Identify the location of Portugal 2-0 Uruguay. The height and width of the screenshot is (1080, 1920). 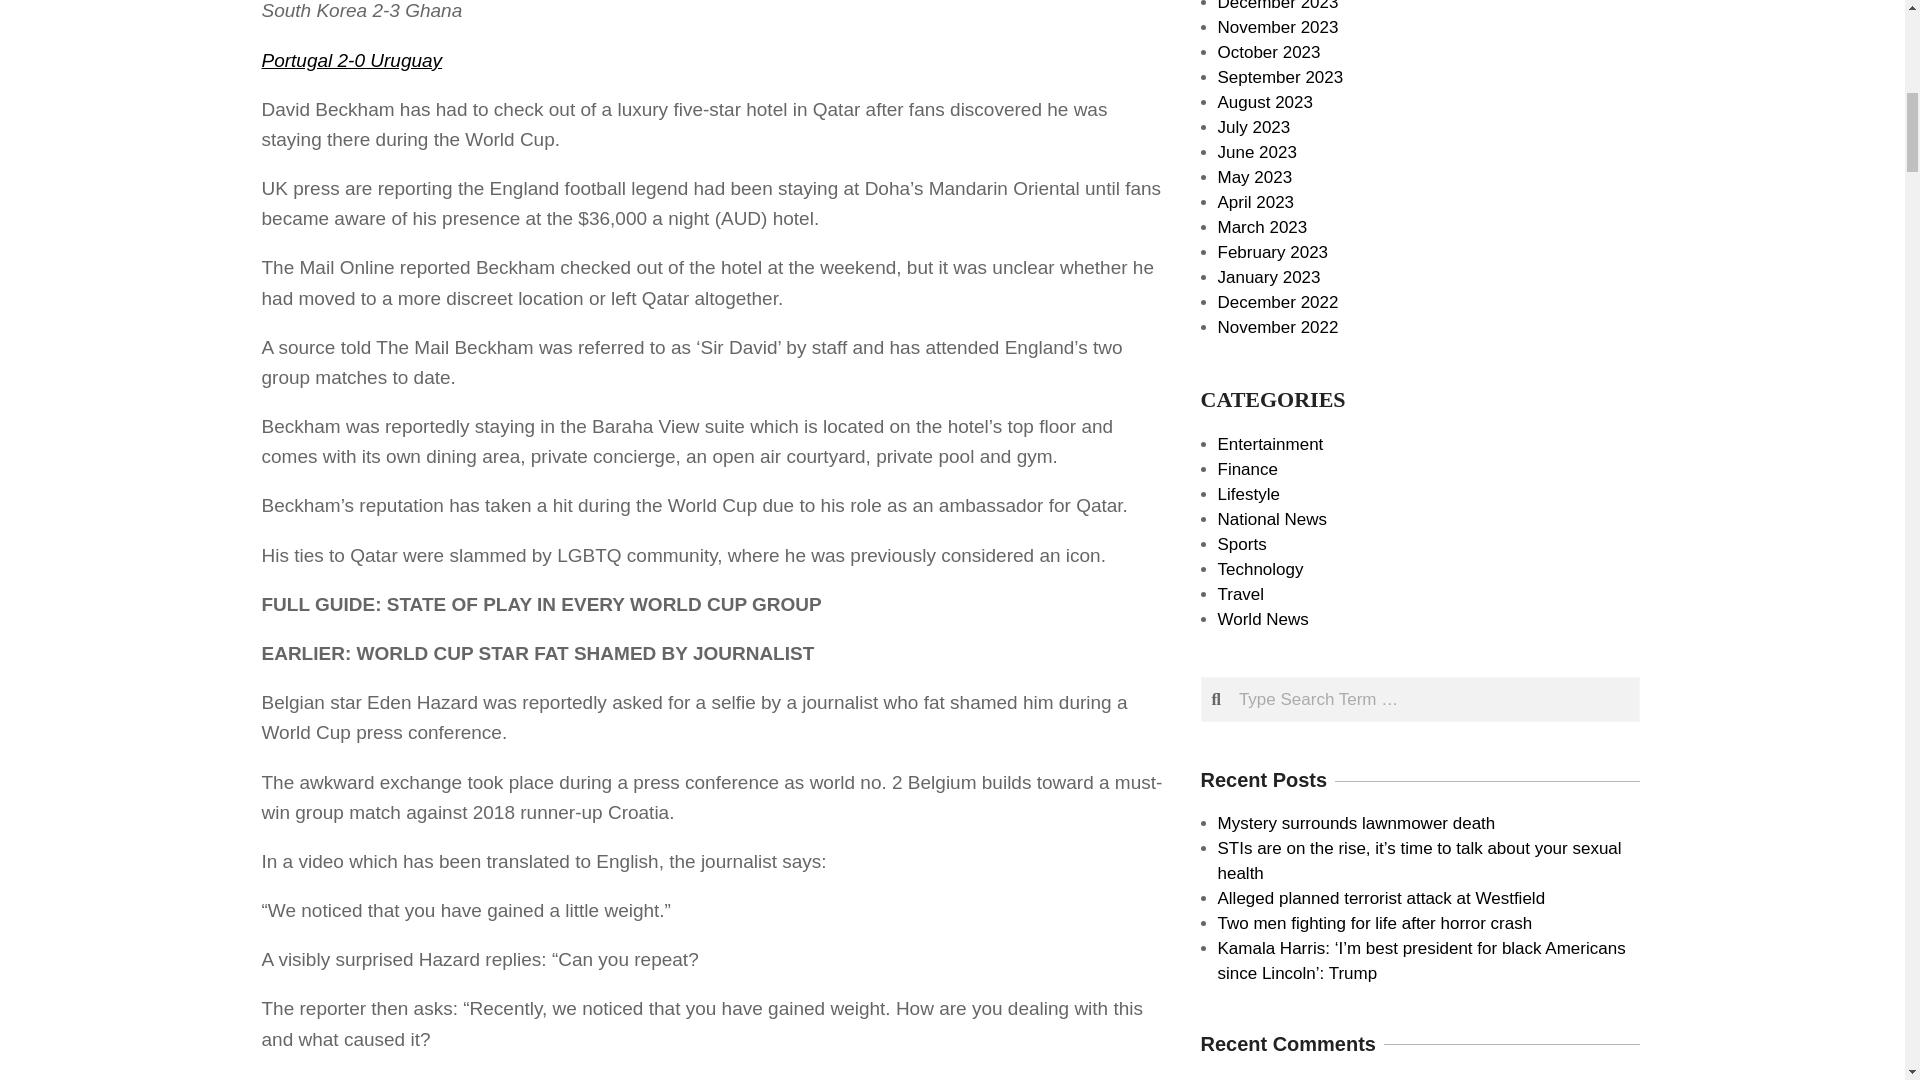
(352, 60).